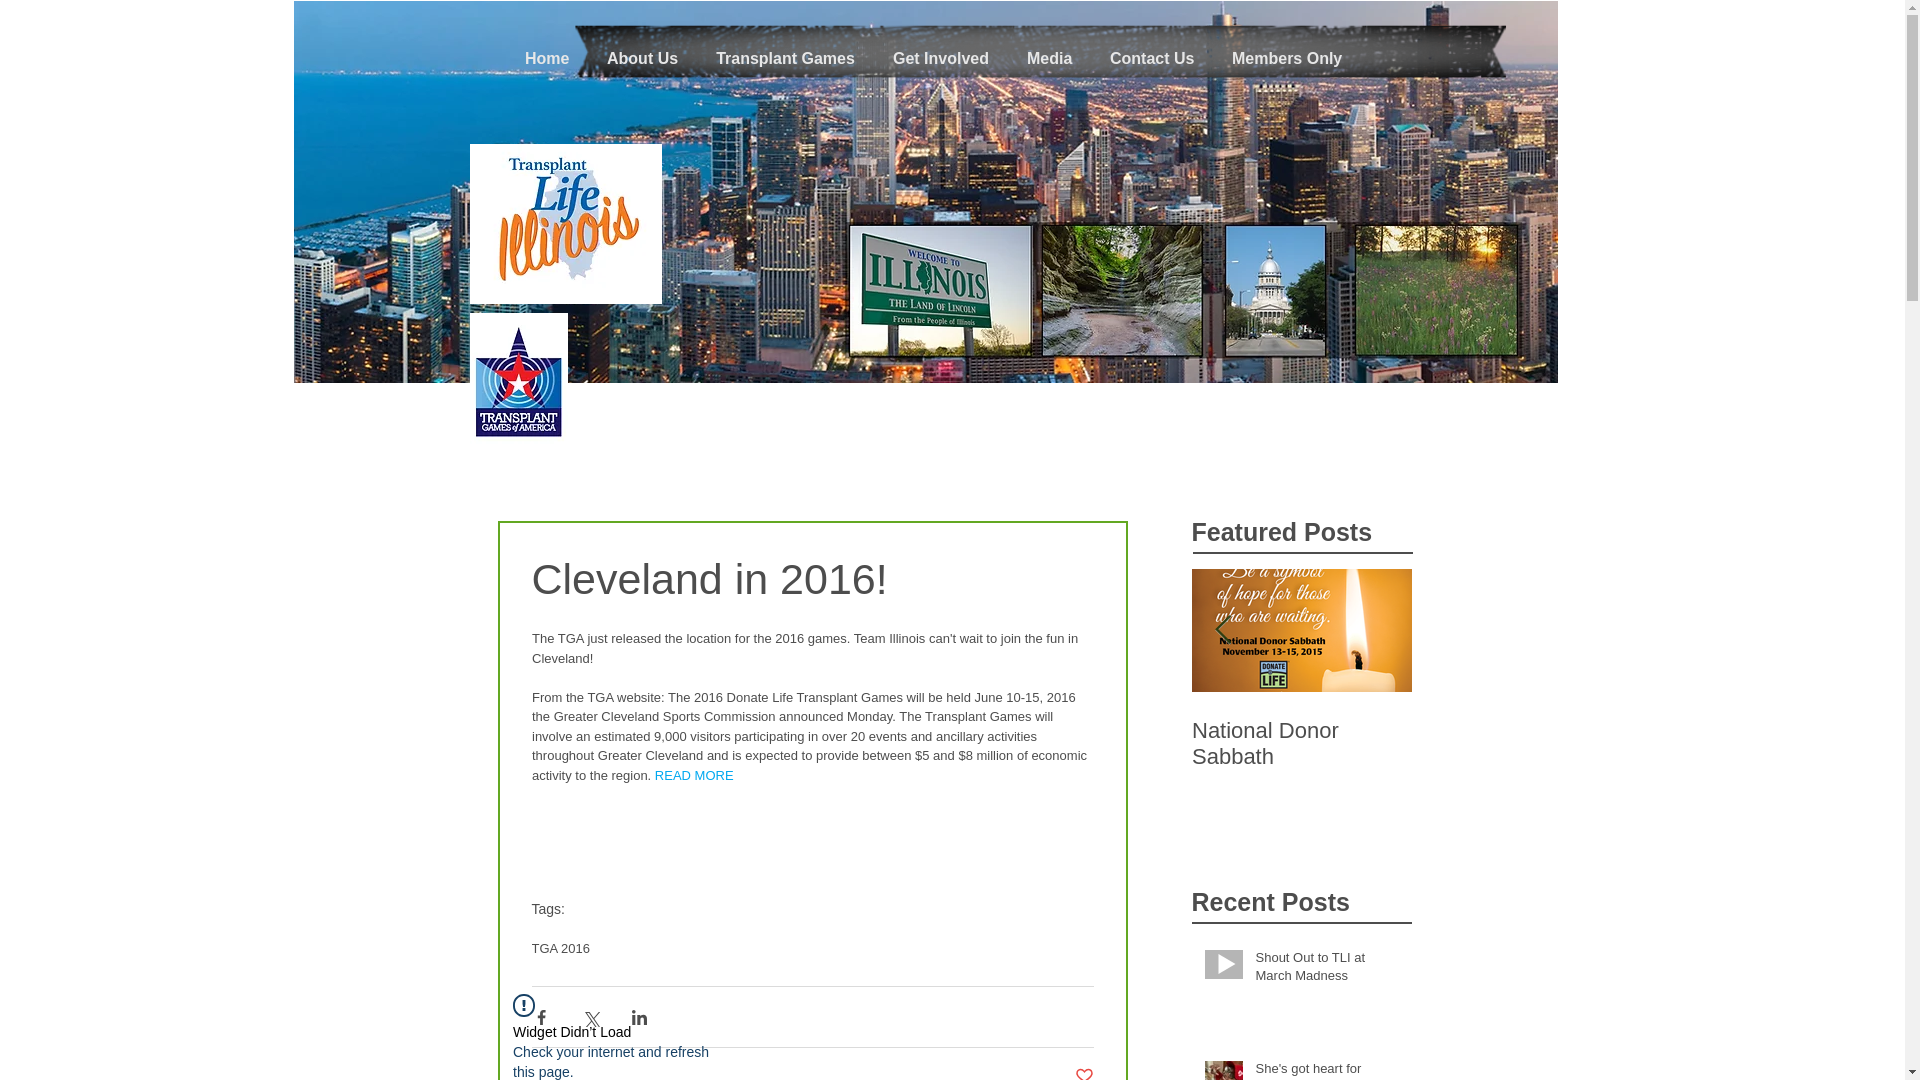 The image size is (1920, 1080). I want to click on Post not marked as liked, so click(1082, 1072).